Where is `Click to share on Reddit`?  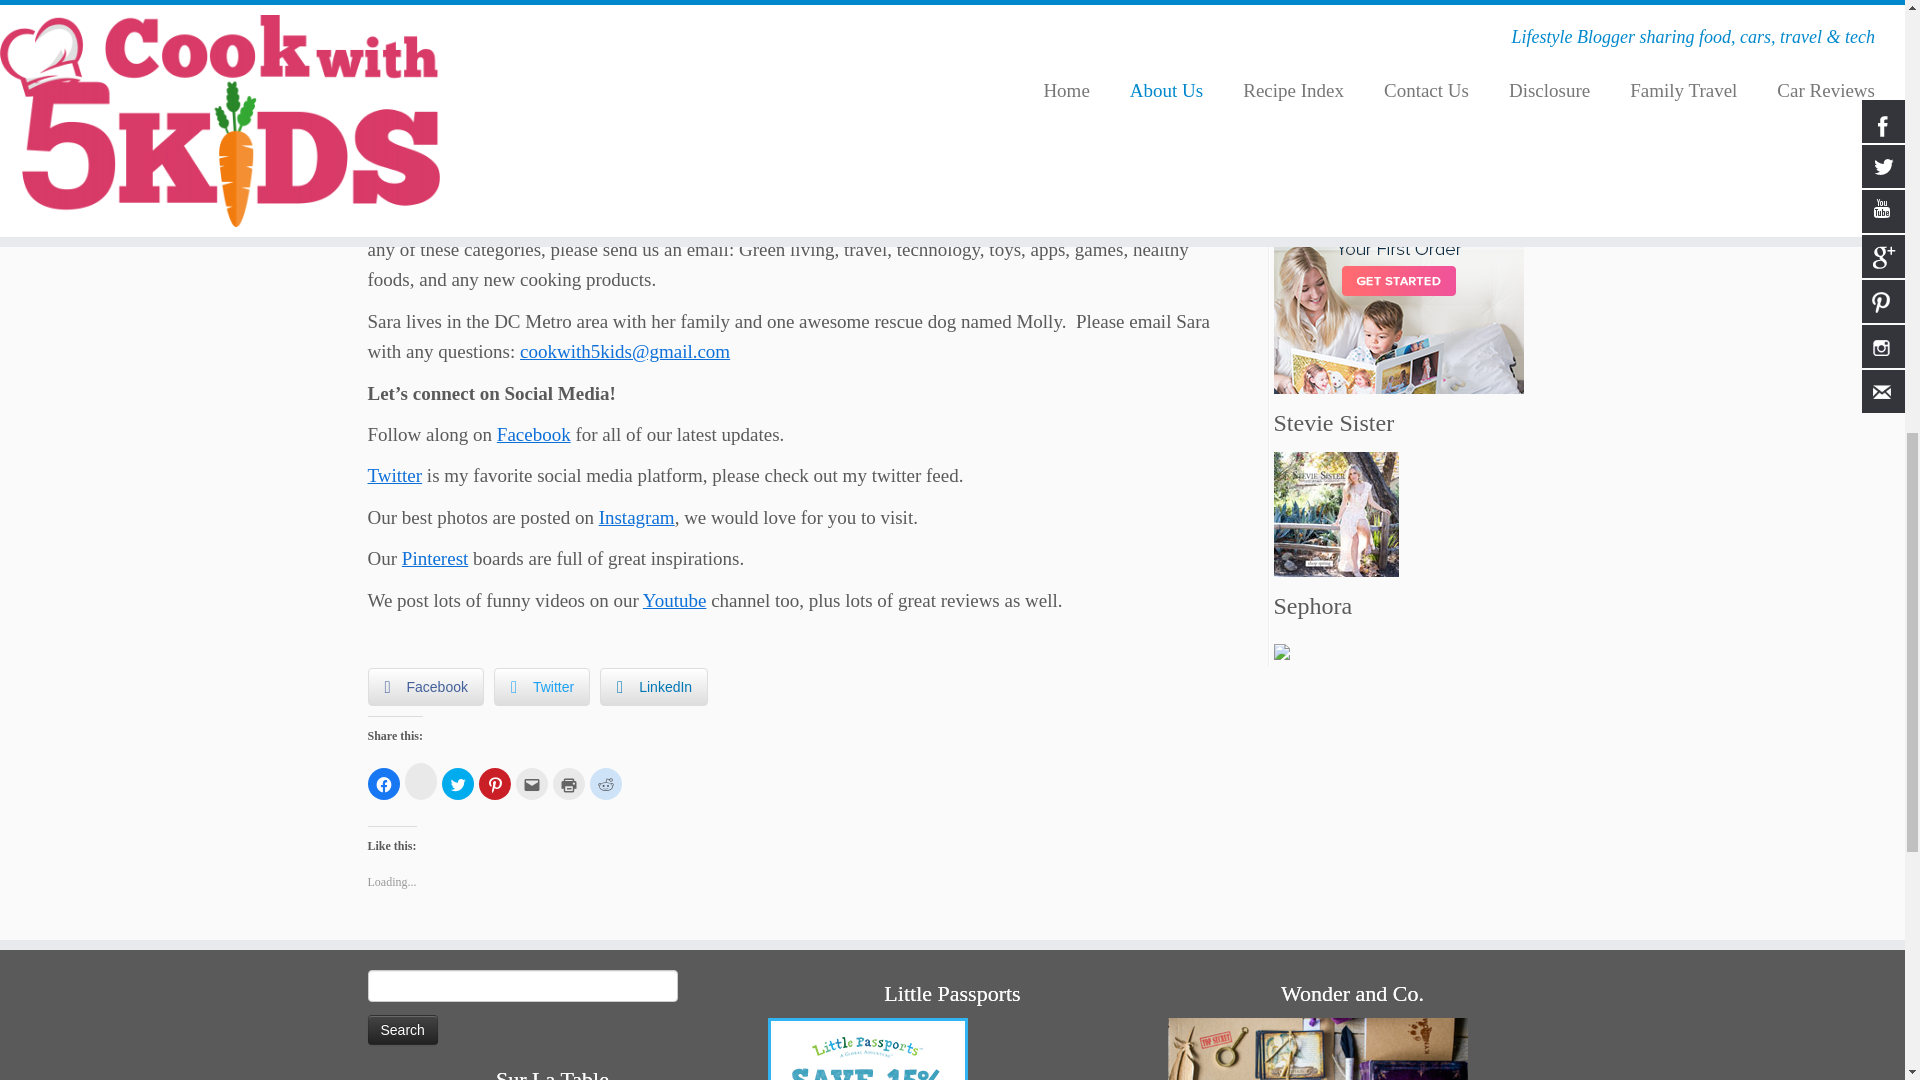
Click to share on Reddit is located at coordinates (606, 784).